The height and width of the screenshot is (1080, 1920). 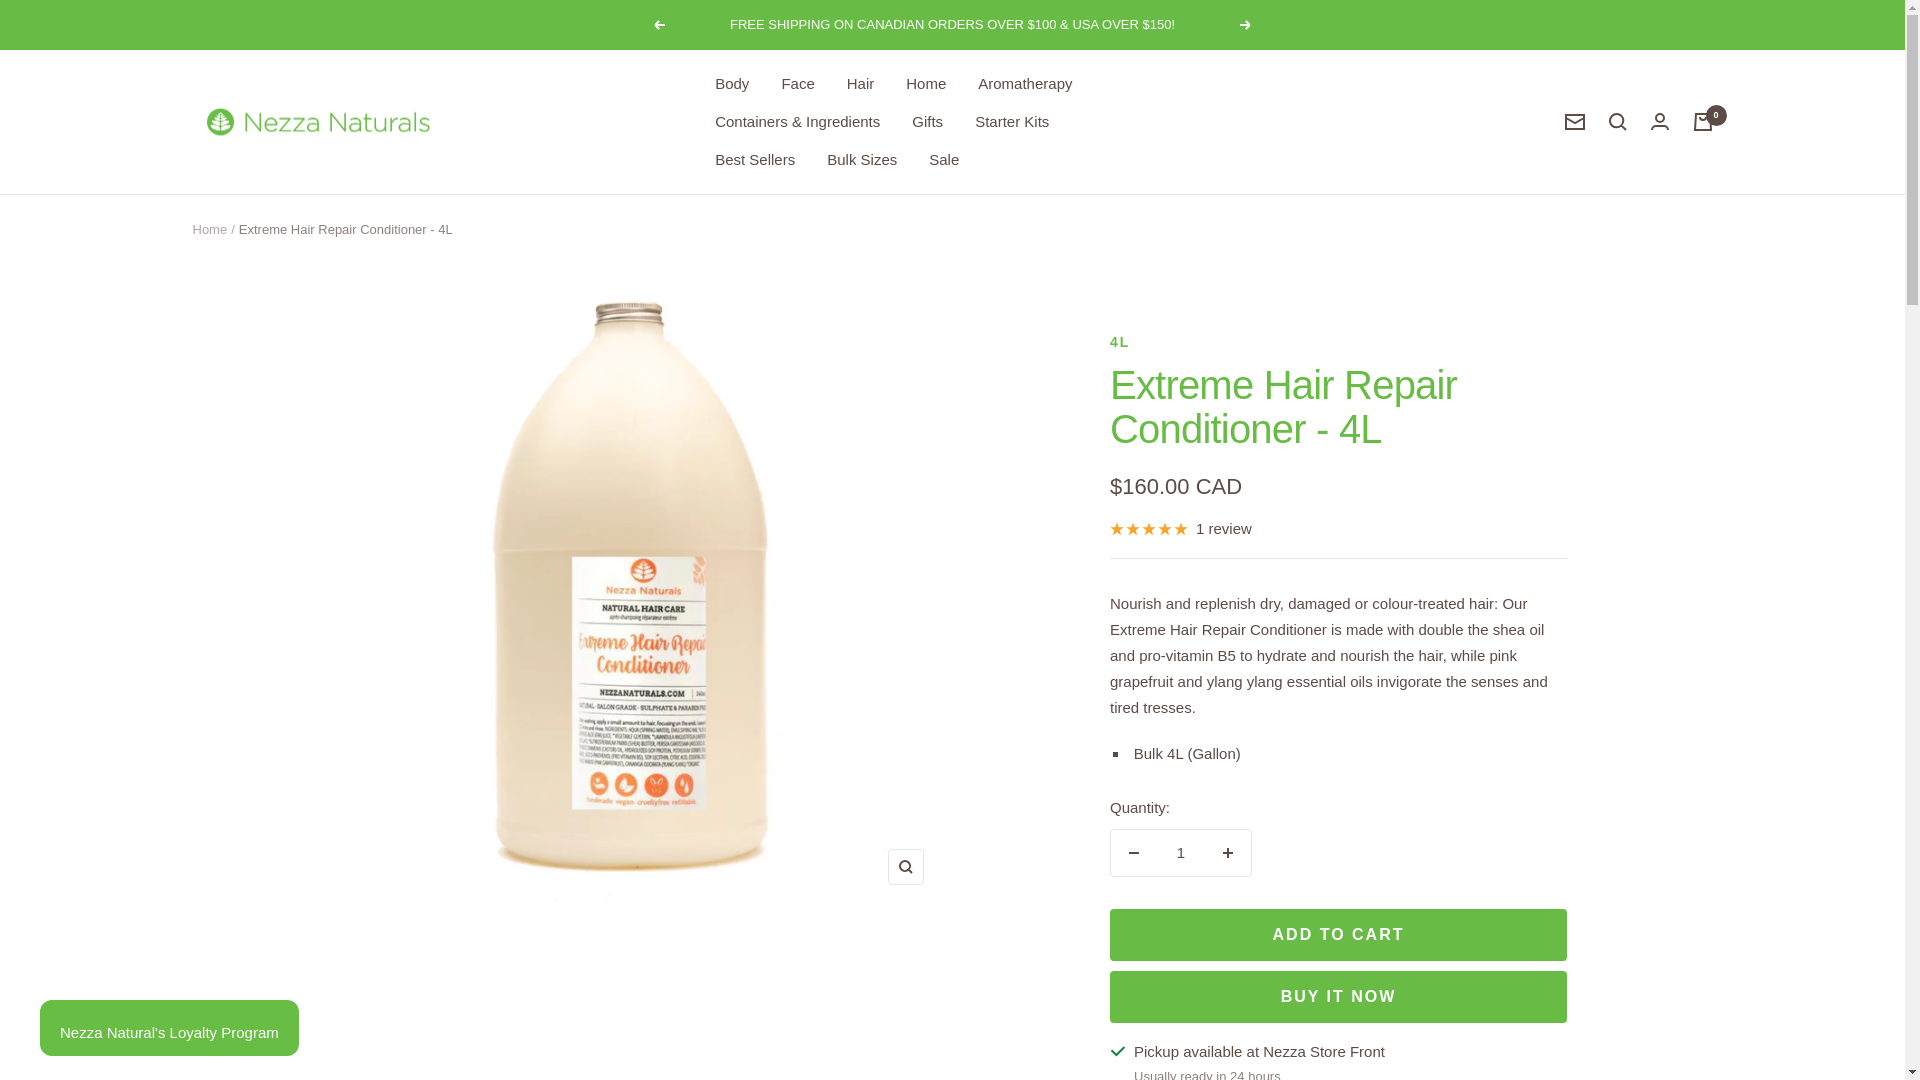 What do you see at coordinates (1338, 996) in the screenshot?
I see `BUY IT NOW` at bounding box center [1338, 996].